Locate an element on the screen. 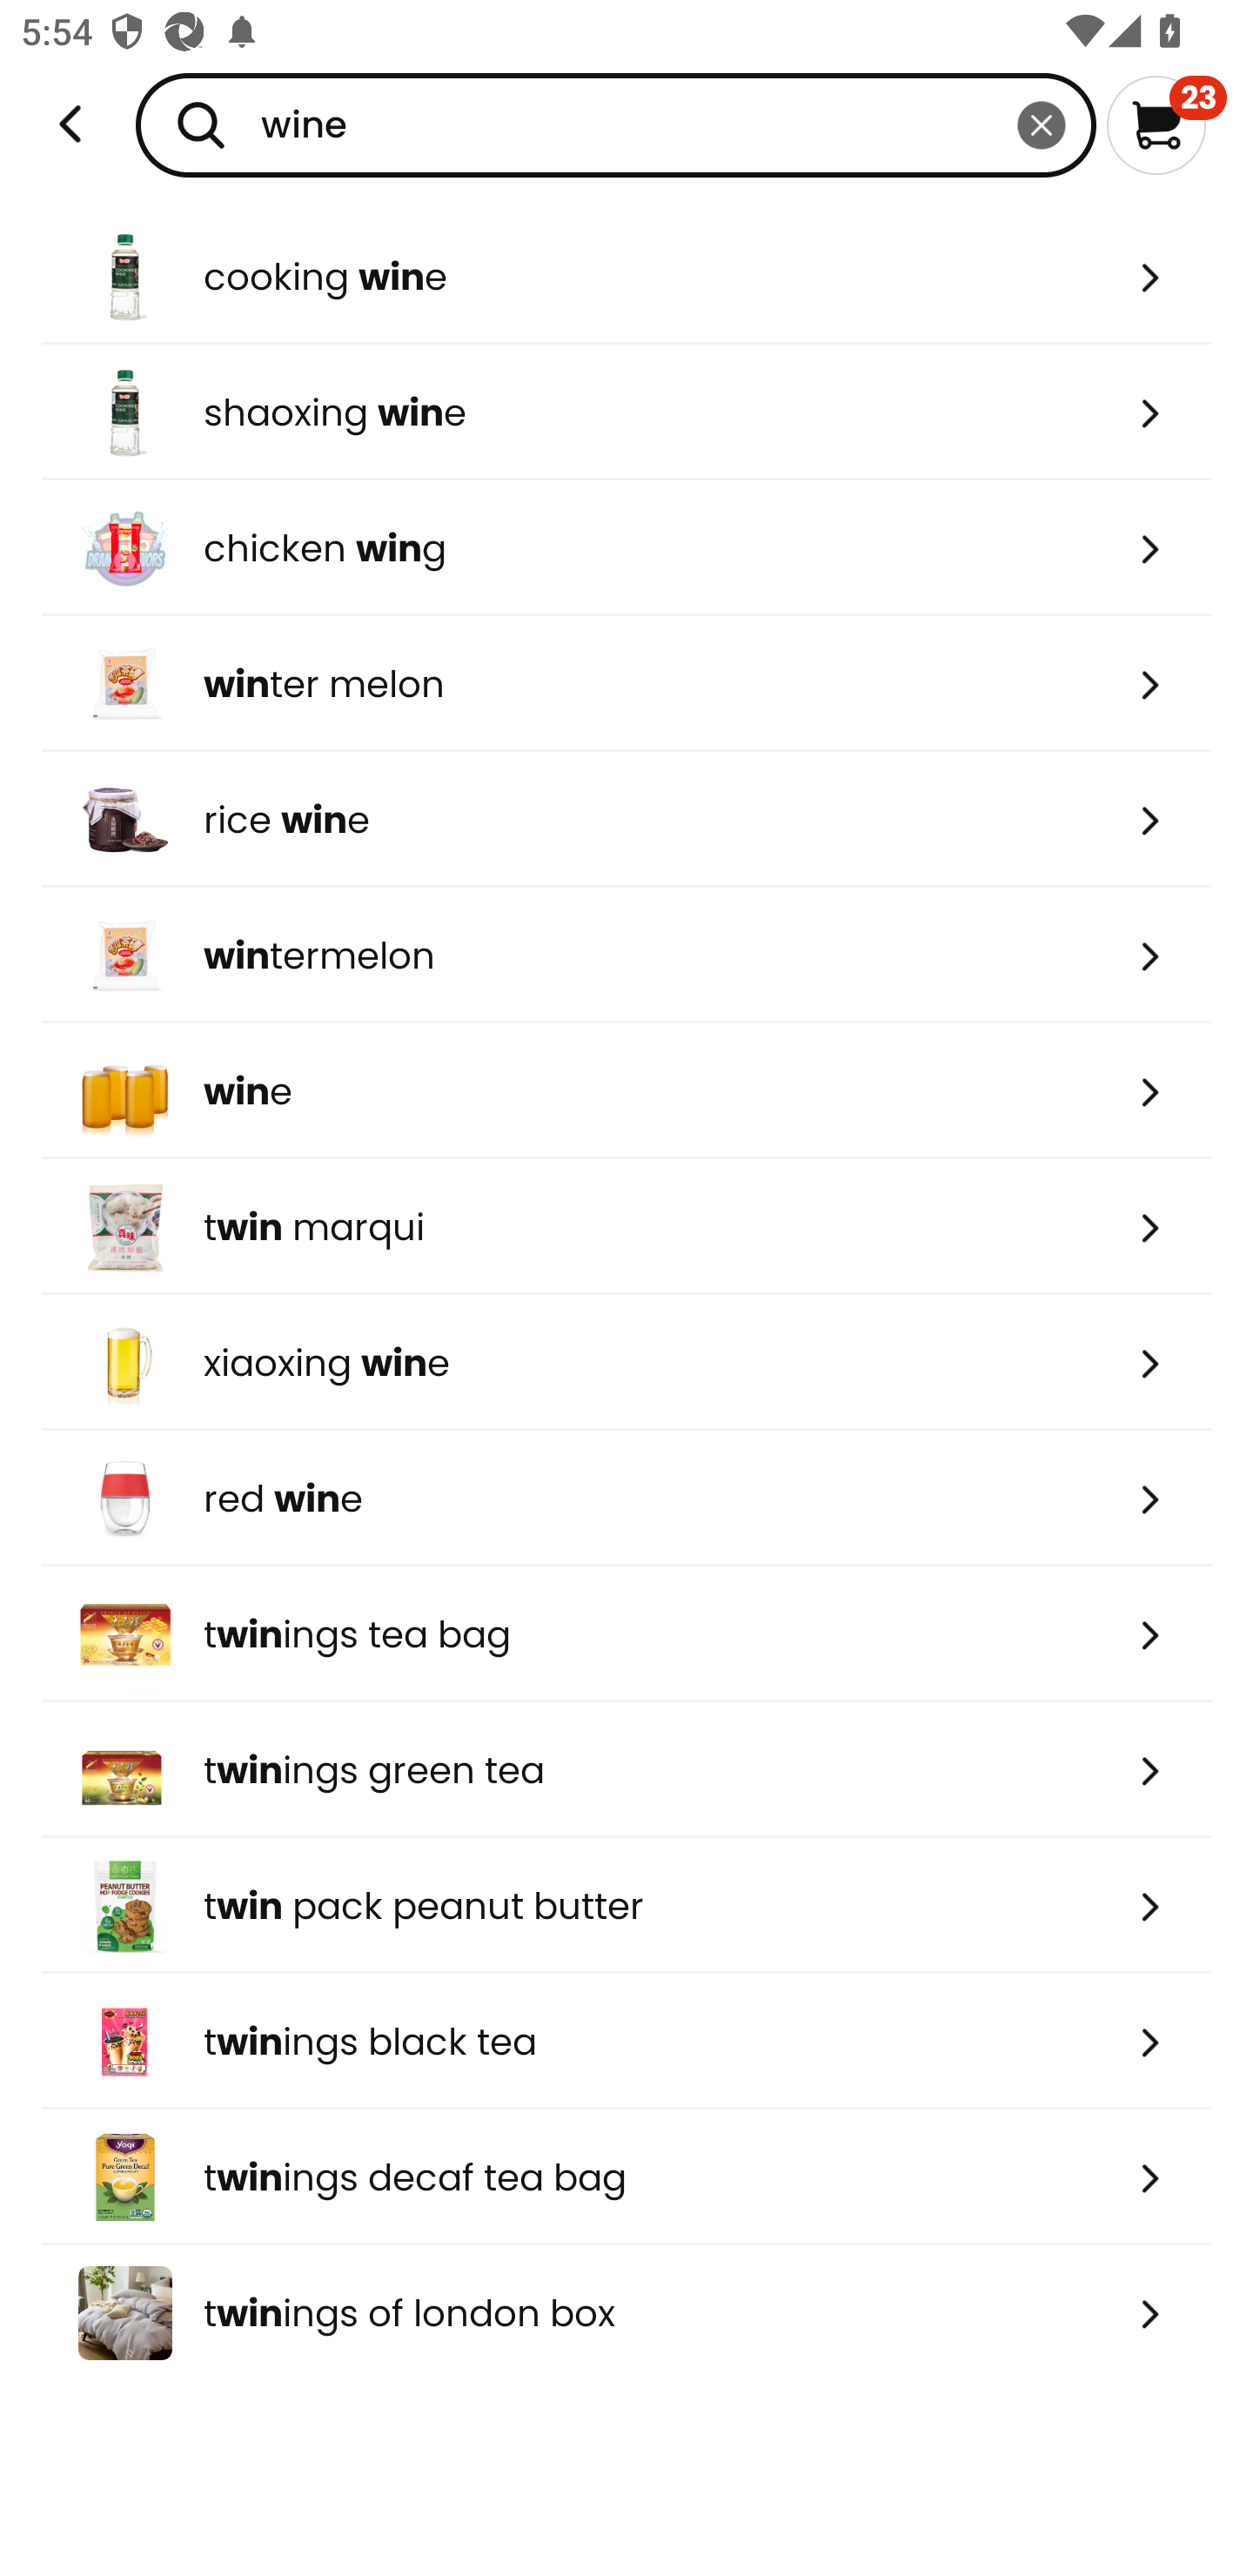  twinings green tea is located at coordinates (626, 1770).